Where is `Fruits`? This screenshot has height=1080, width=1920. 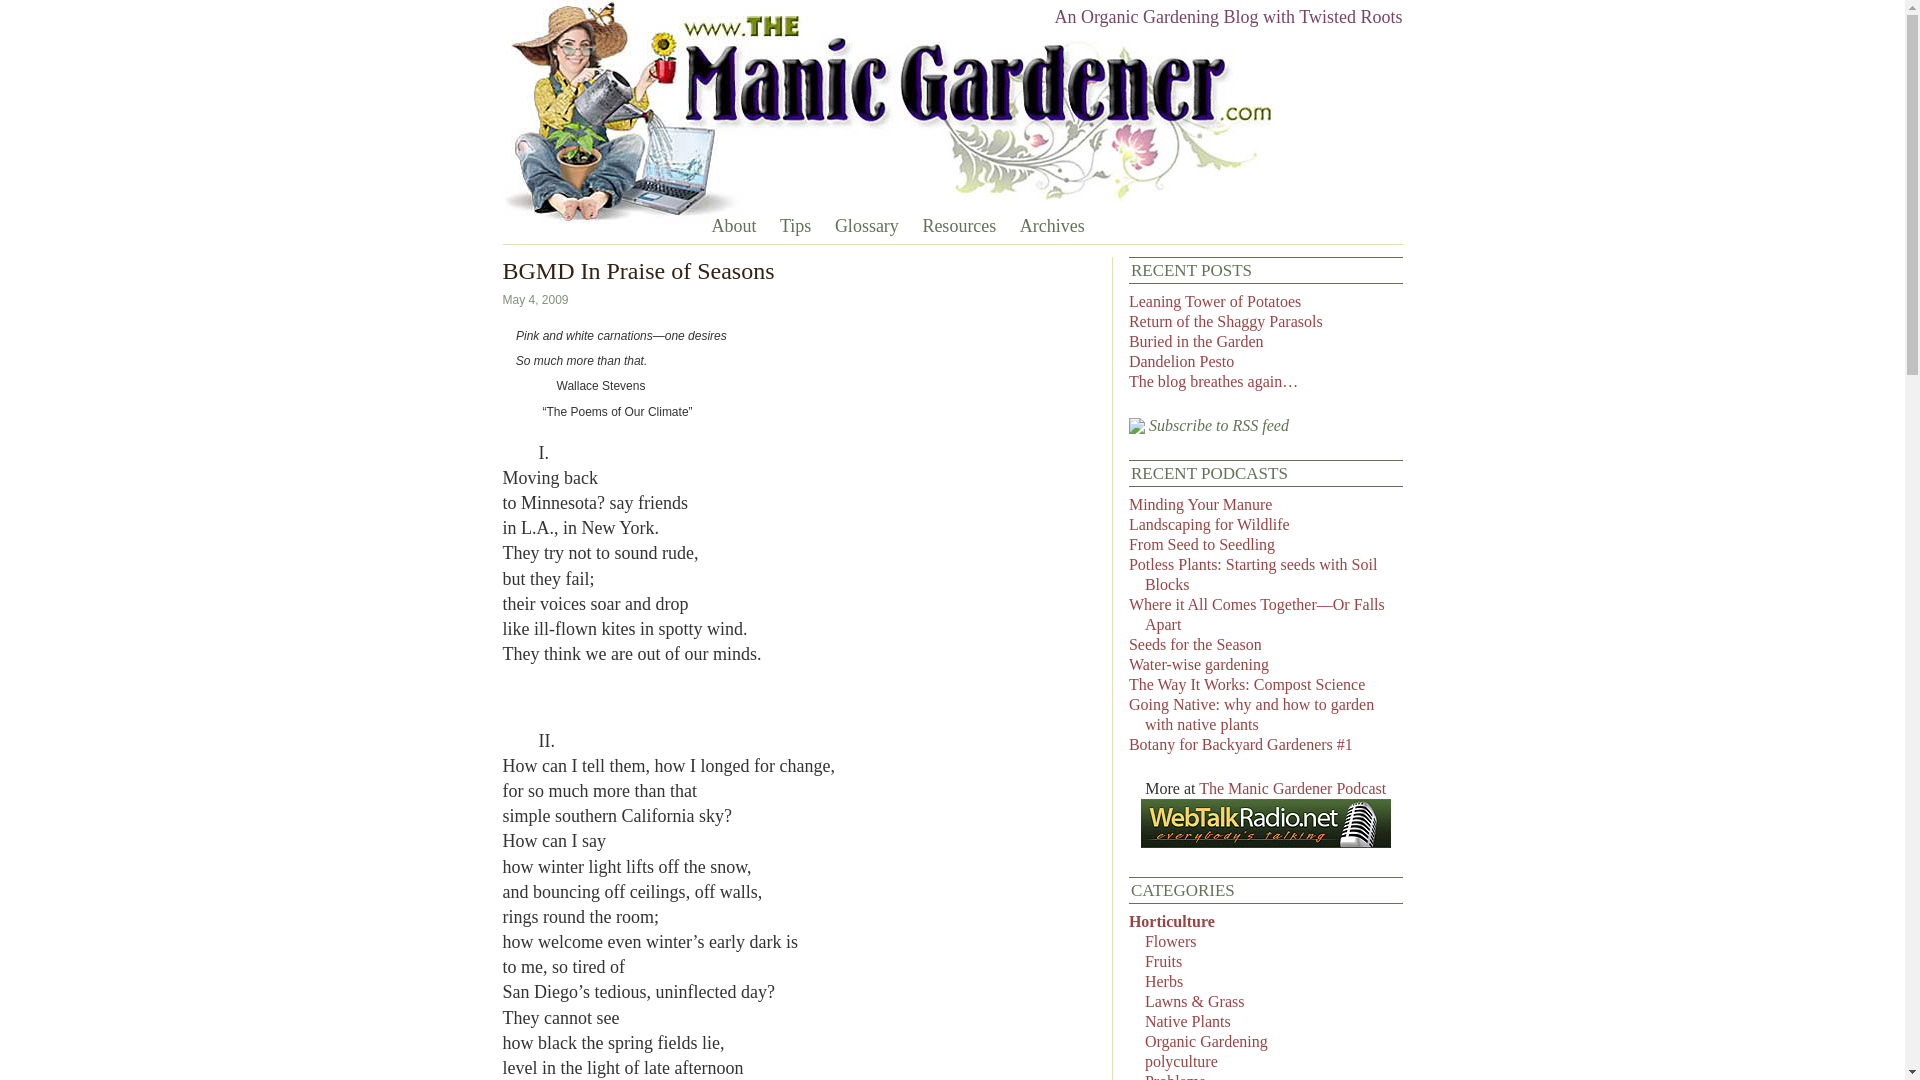
Fruits is located at coordinates (1163, 960).